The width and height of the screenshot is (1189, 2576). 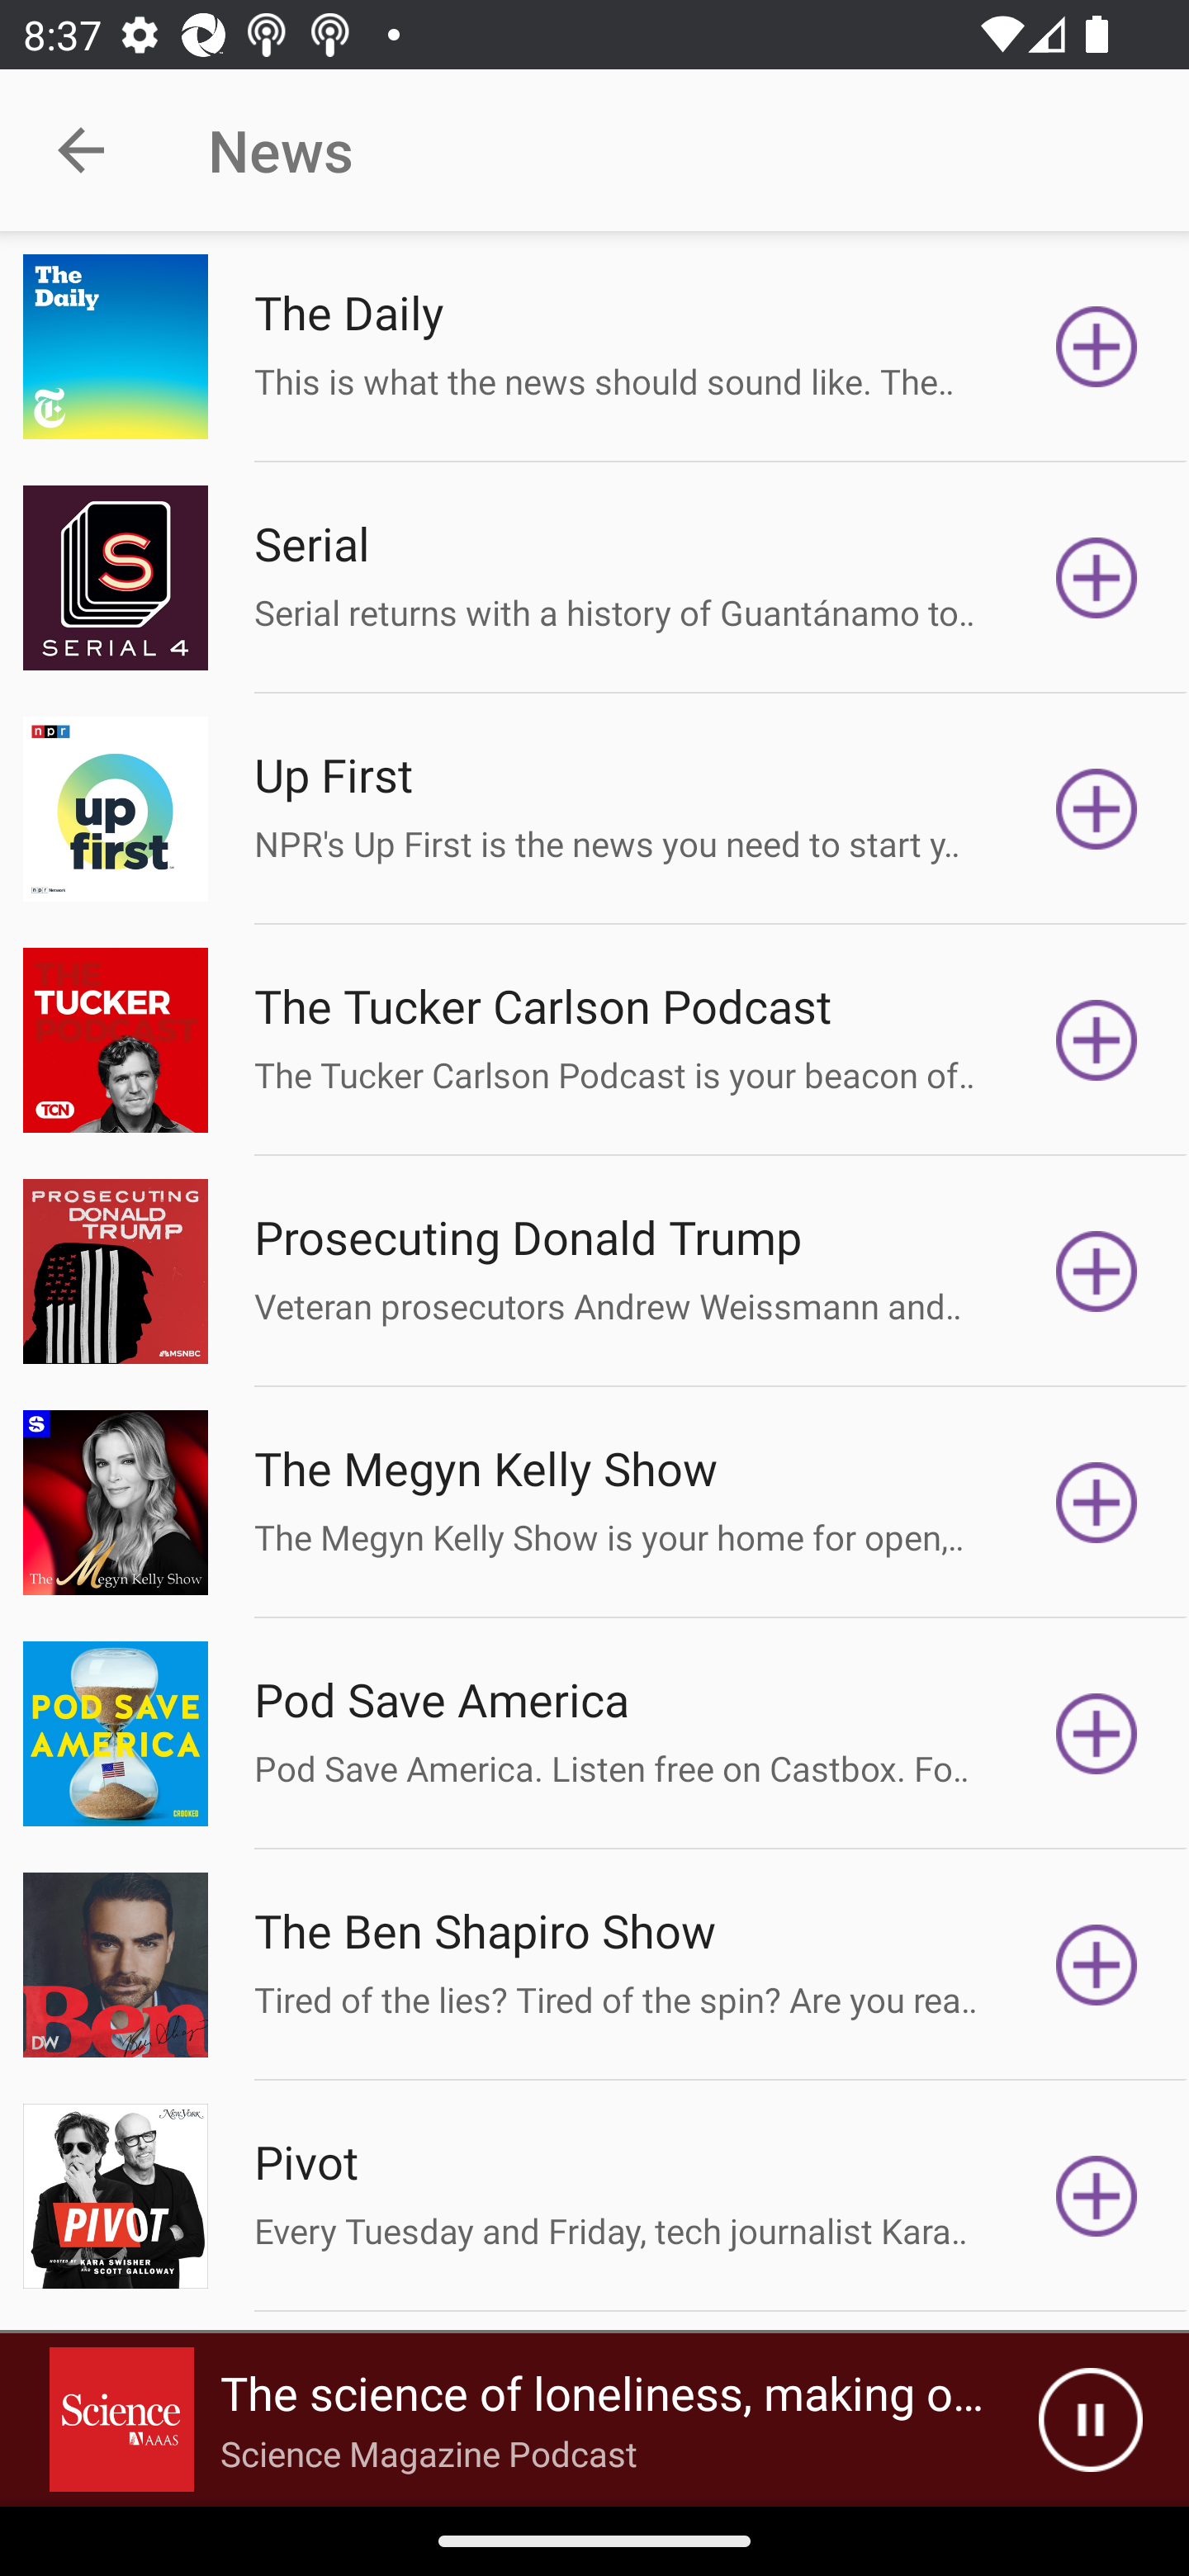 What do you see at coordinates (1097, 347) in the screenshot?
I see `Subscribe` at bounding box center [1097, 347].